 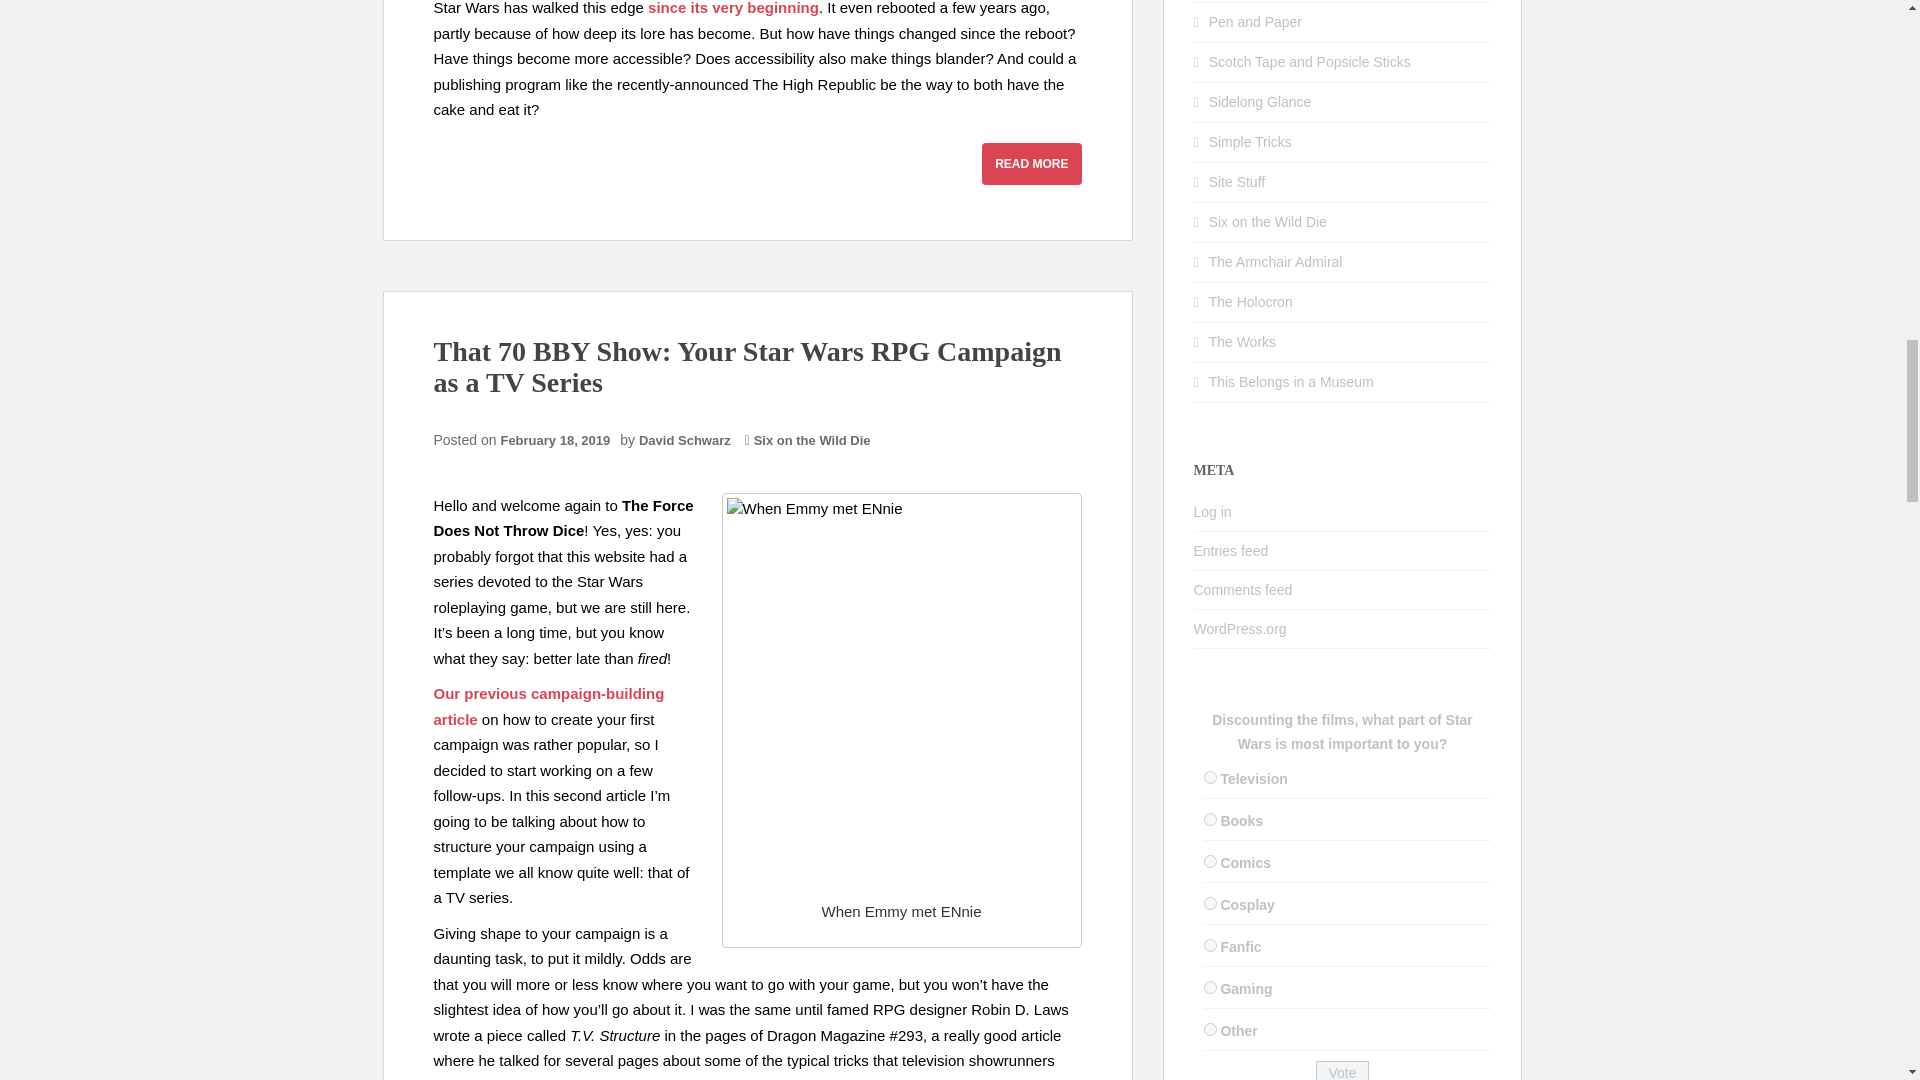 I want to click on 83, so click(x=1210, y=1028).